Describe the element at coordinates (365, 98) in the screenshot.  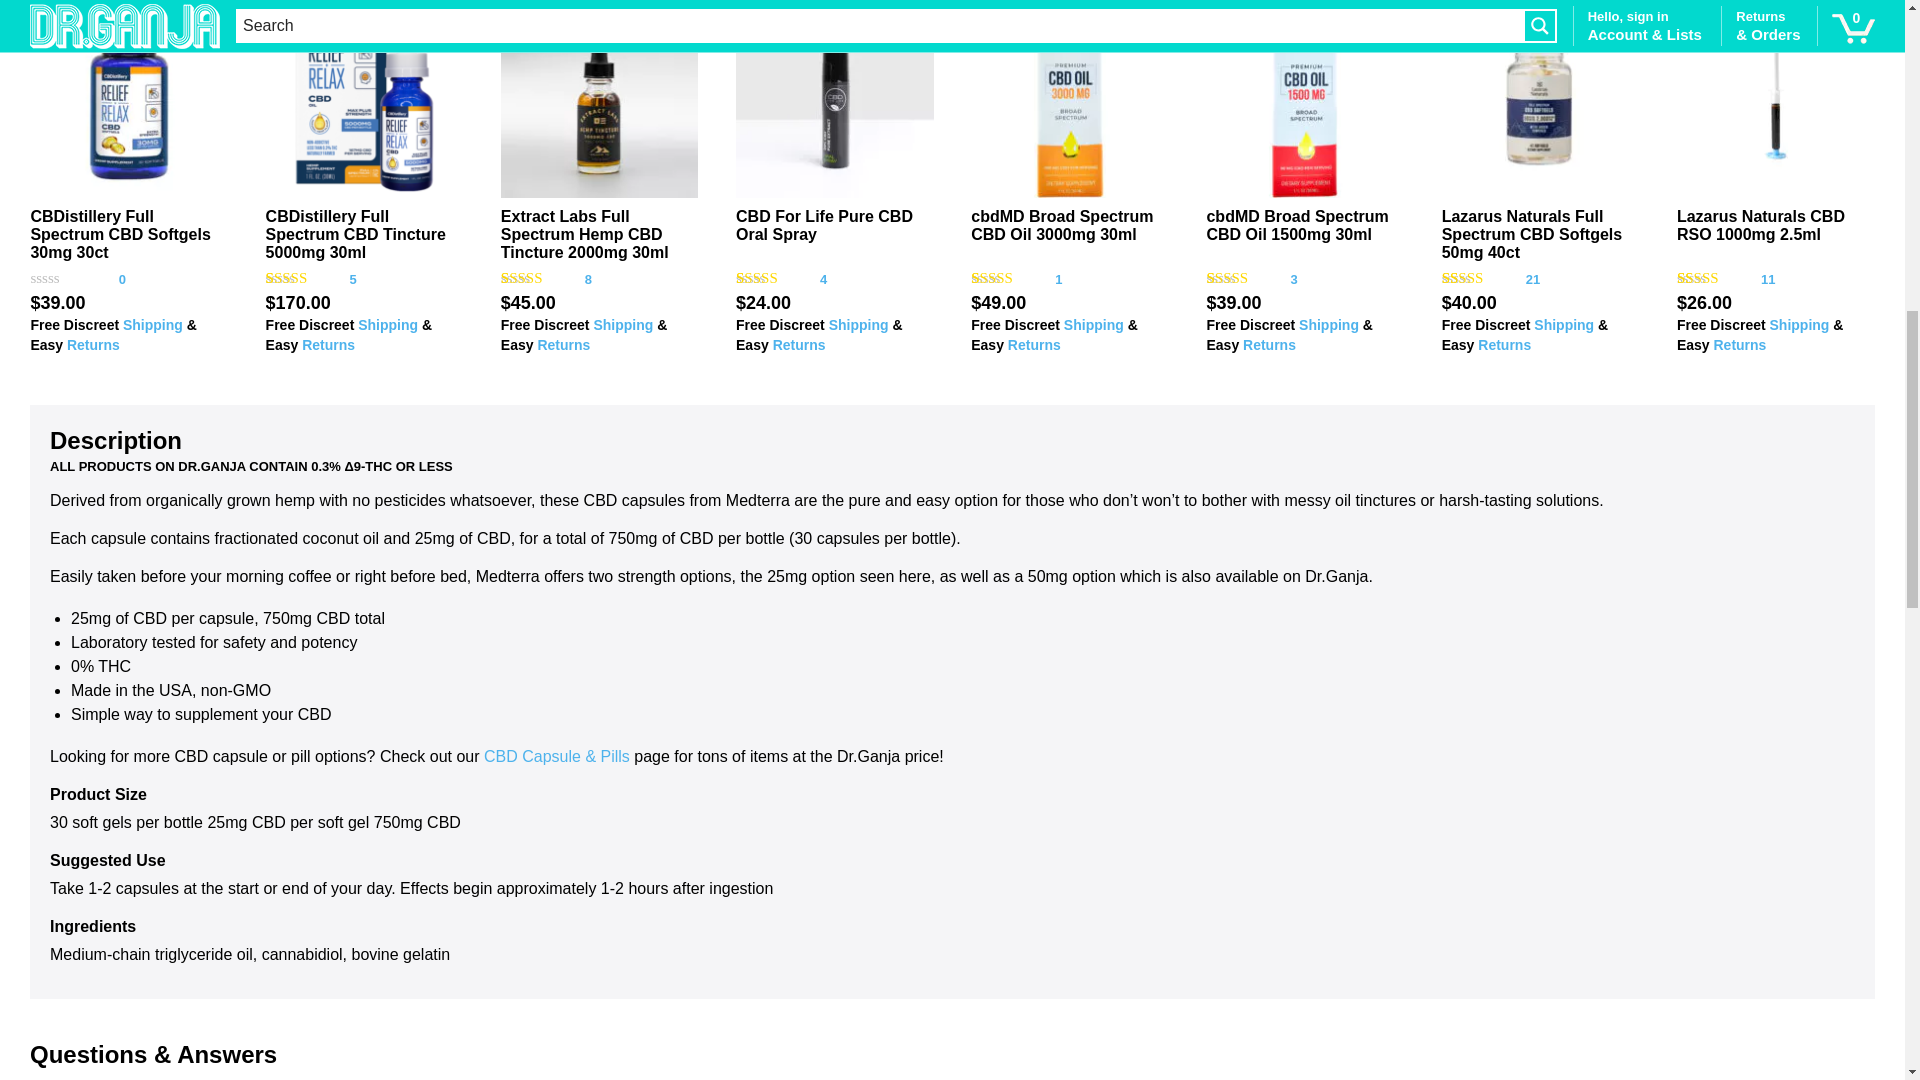
I see `CBDistillery Full Spectrum CBD Tincture 5000mg 30ml` at that location.